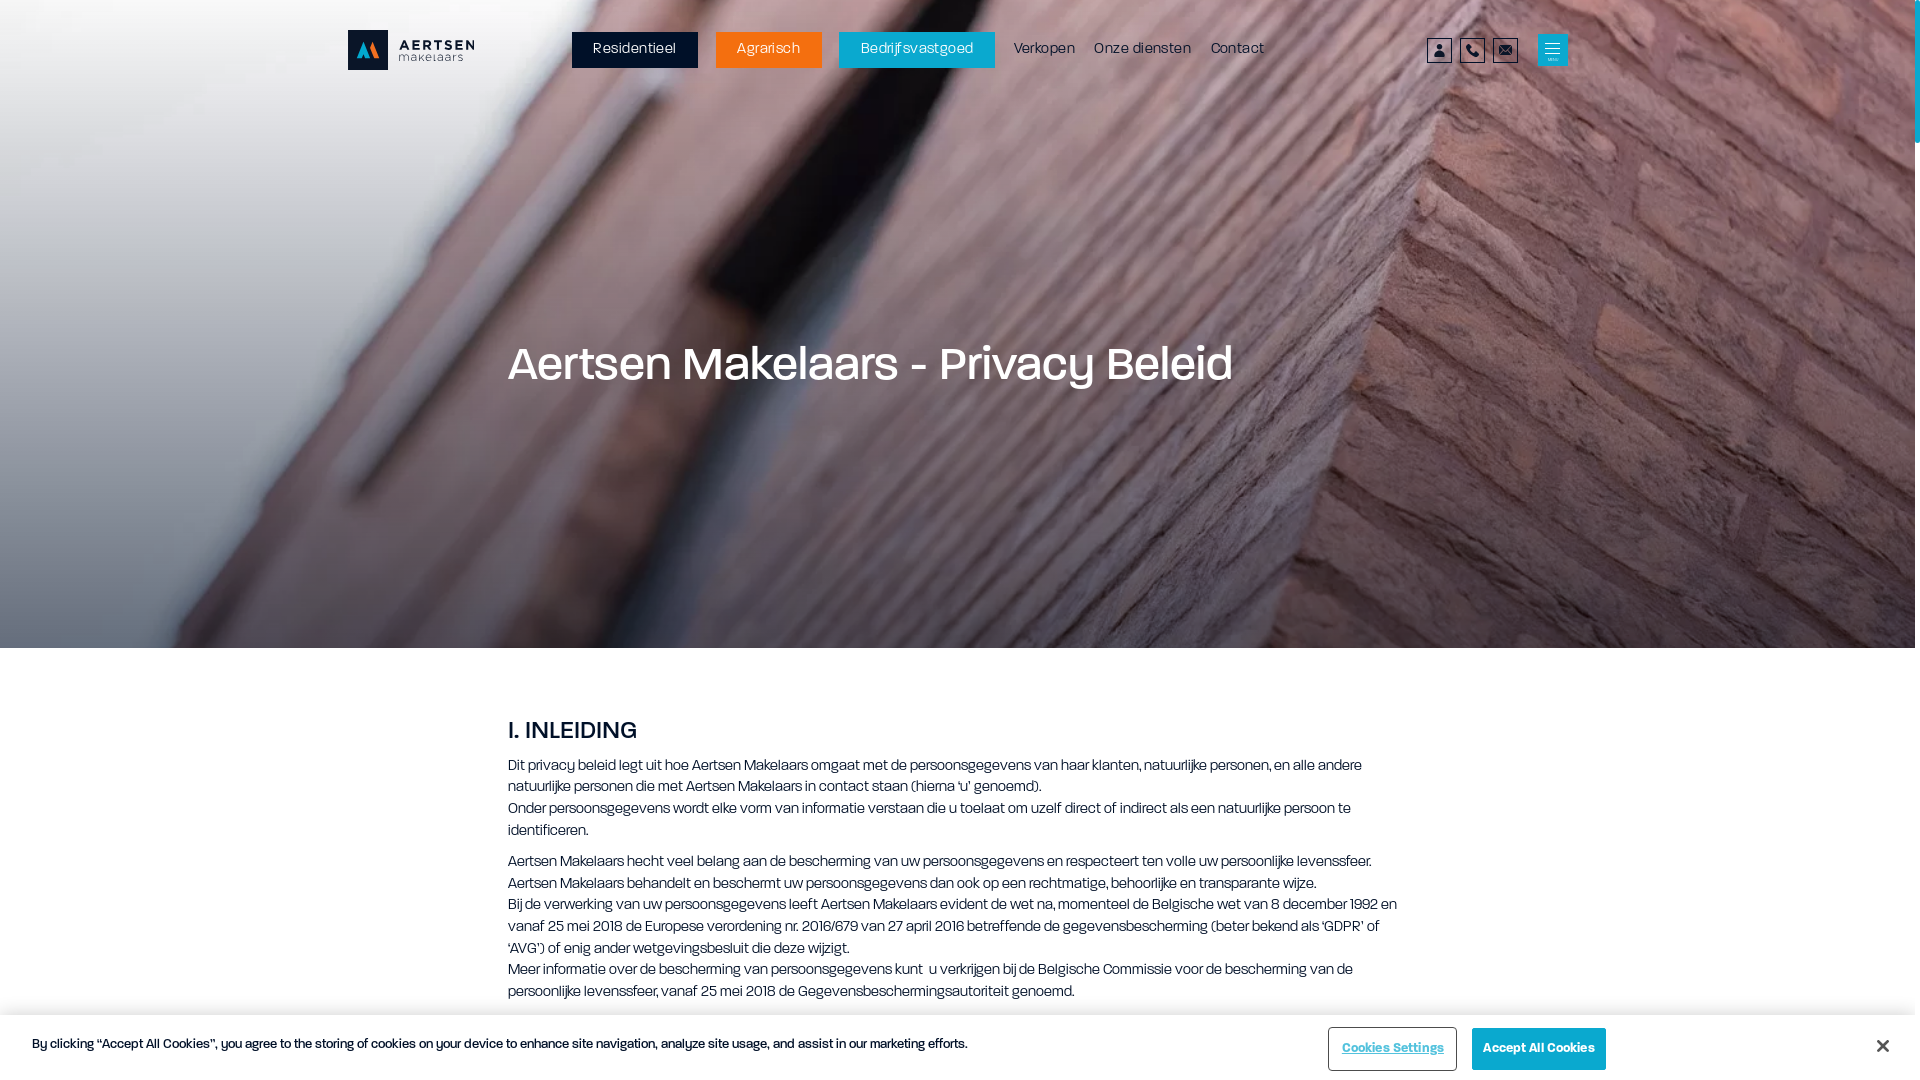  I want to click on Residentieel, so click(635, 50).